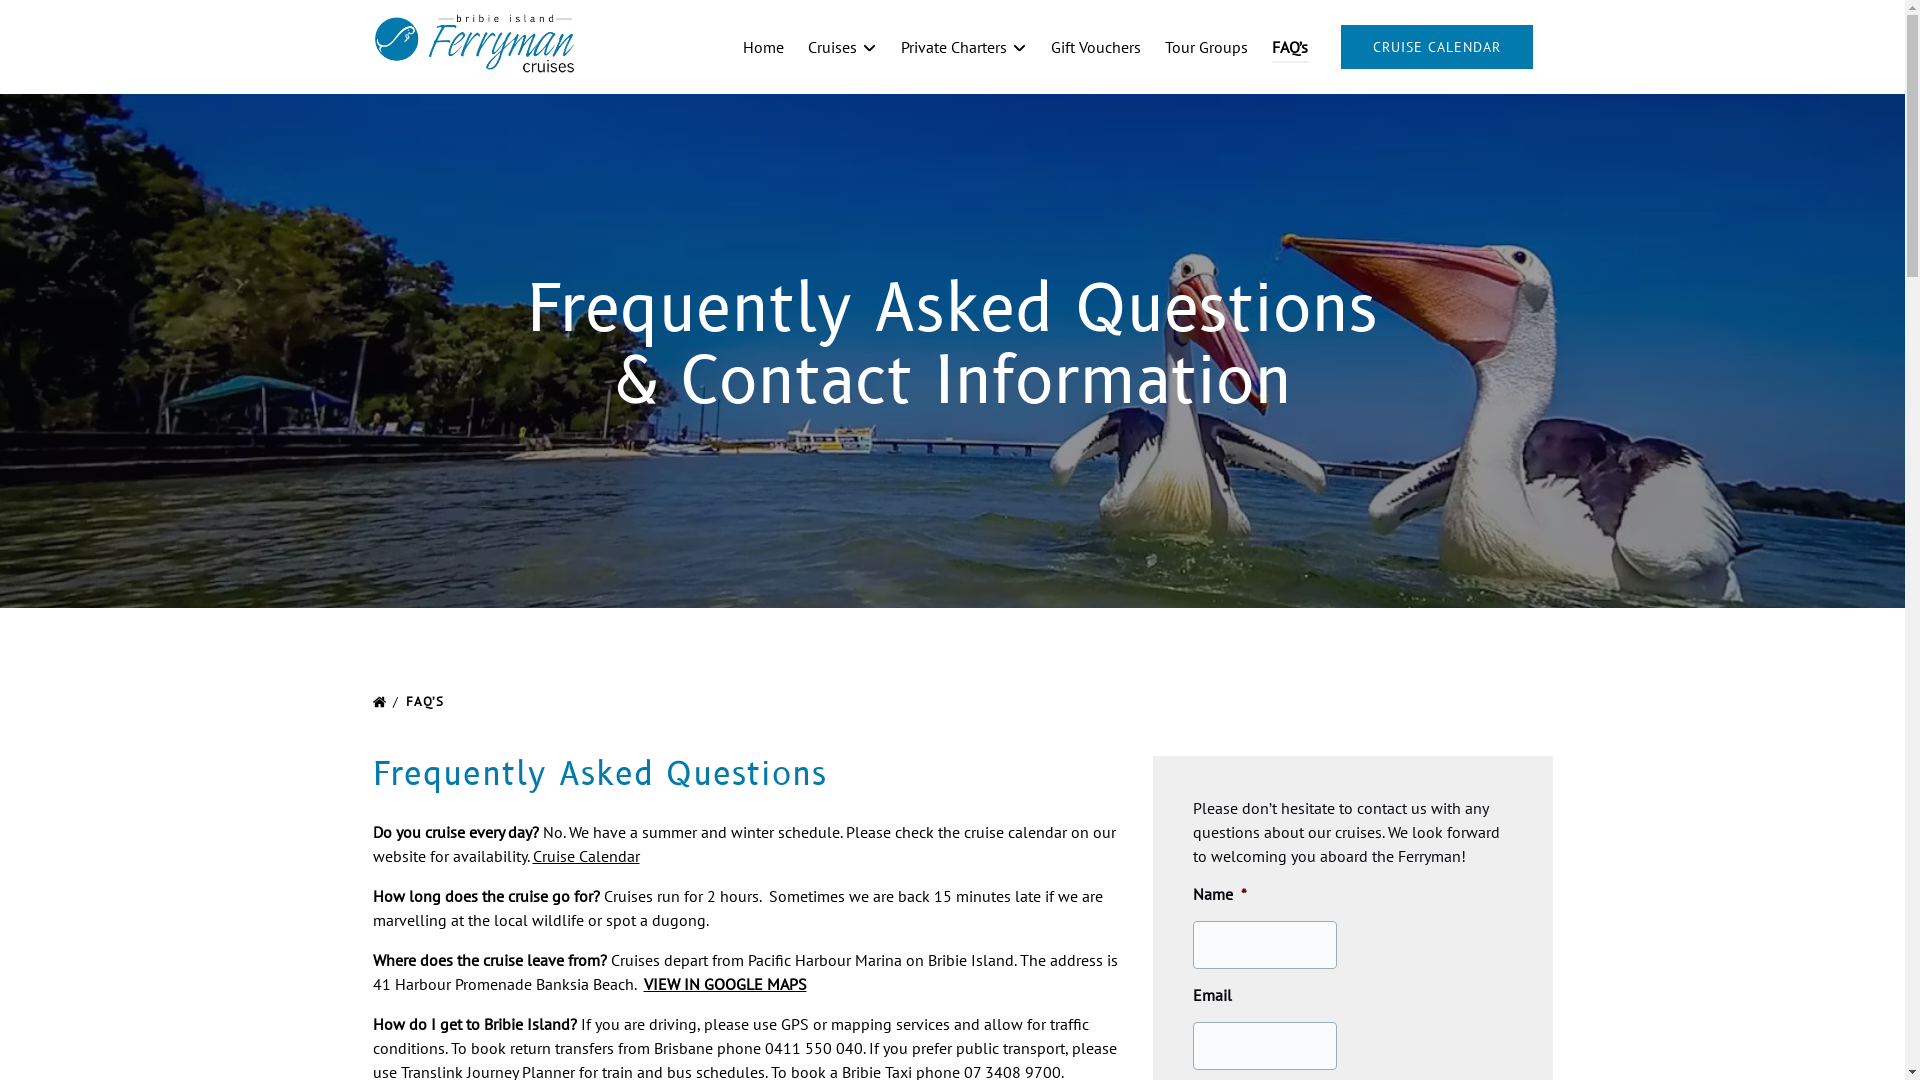  I want to click on Skip to primary navigation, so click(100, 22).